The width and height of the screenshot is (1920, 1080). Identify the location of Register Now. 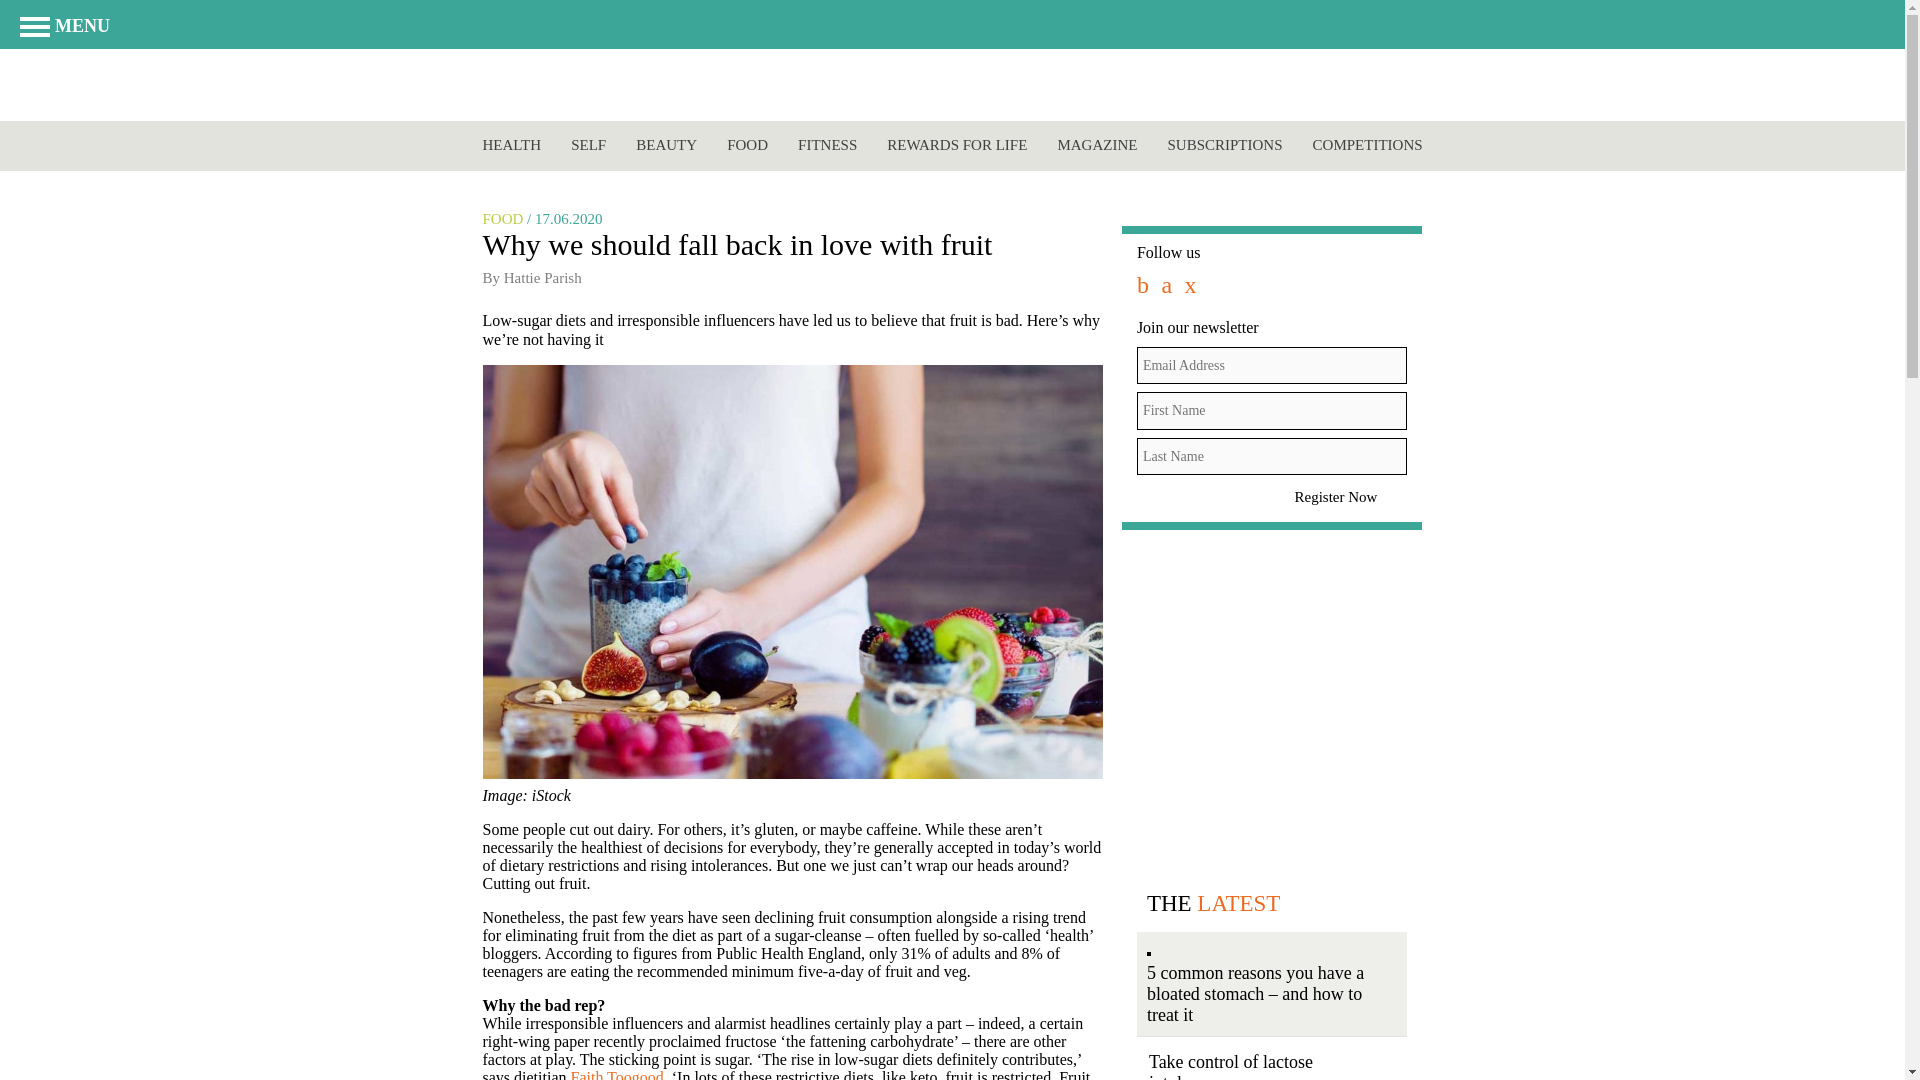
(1348, 497).